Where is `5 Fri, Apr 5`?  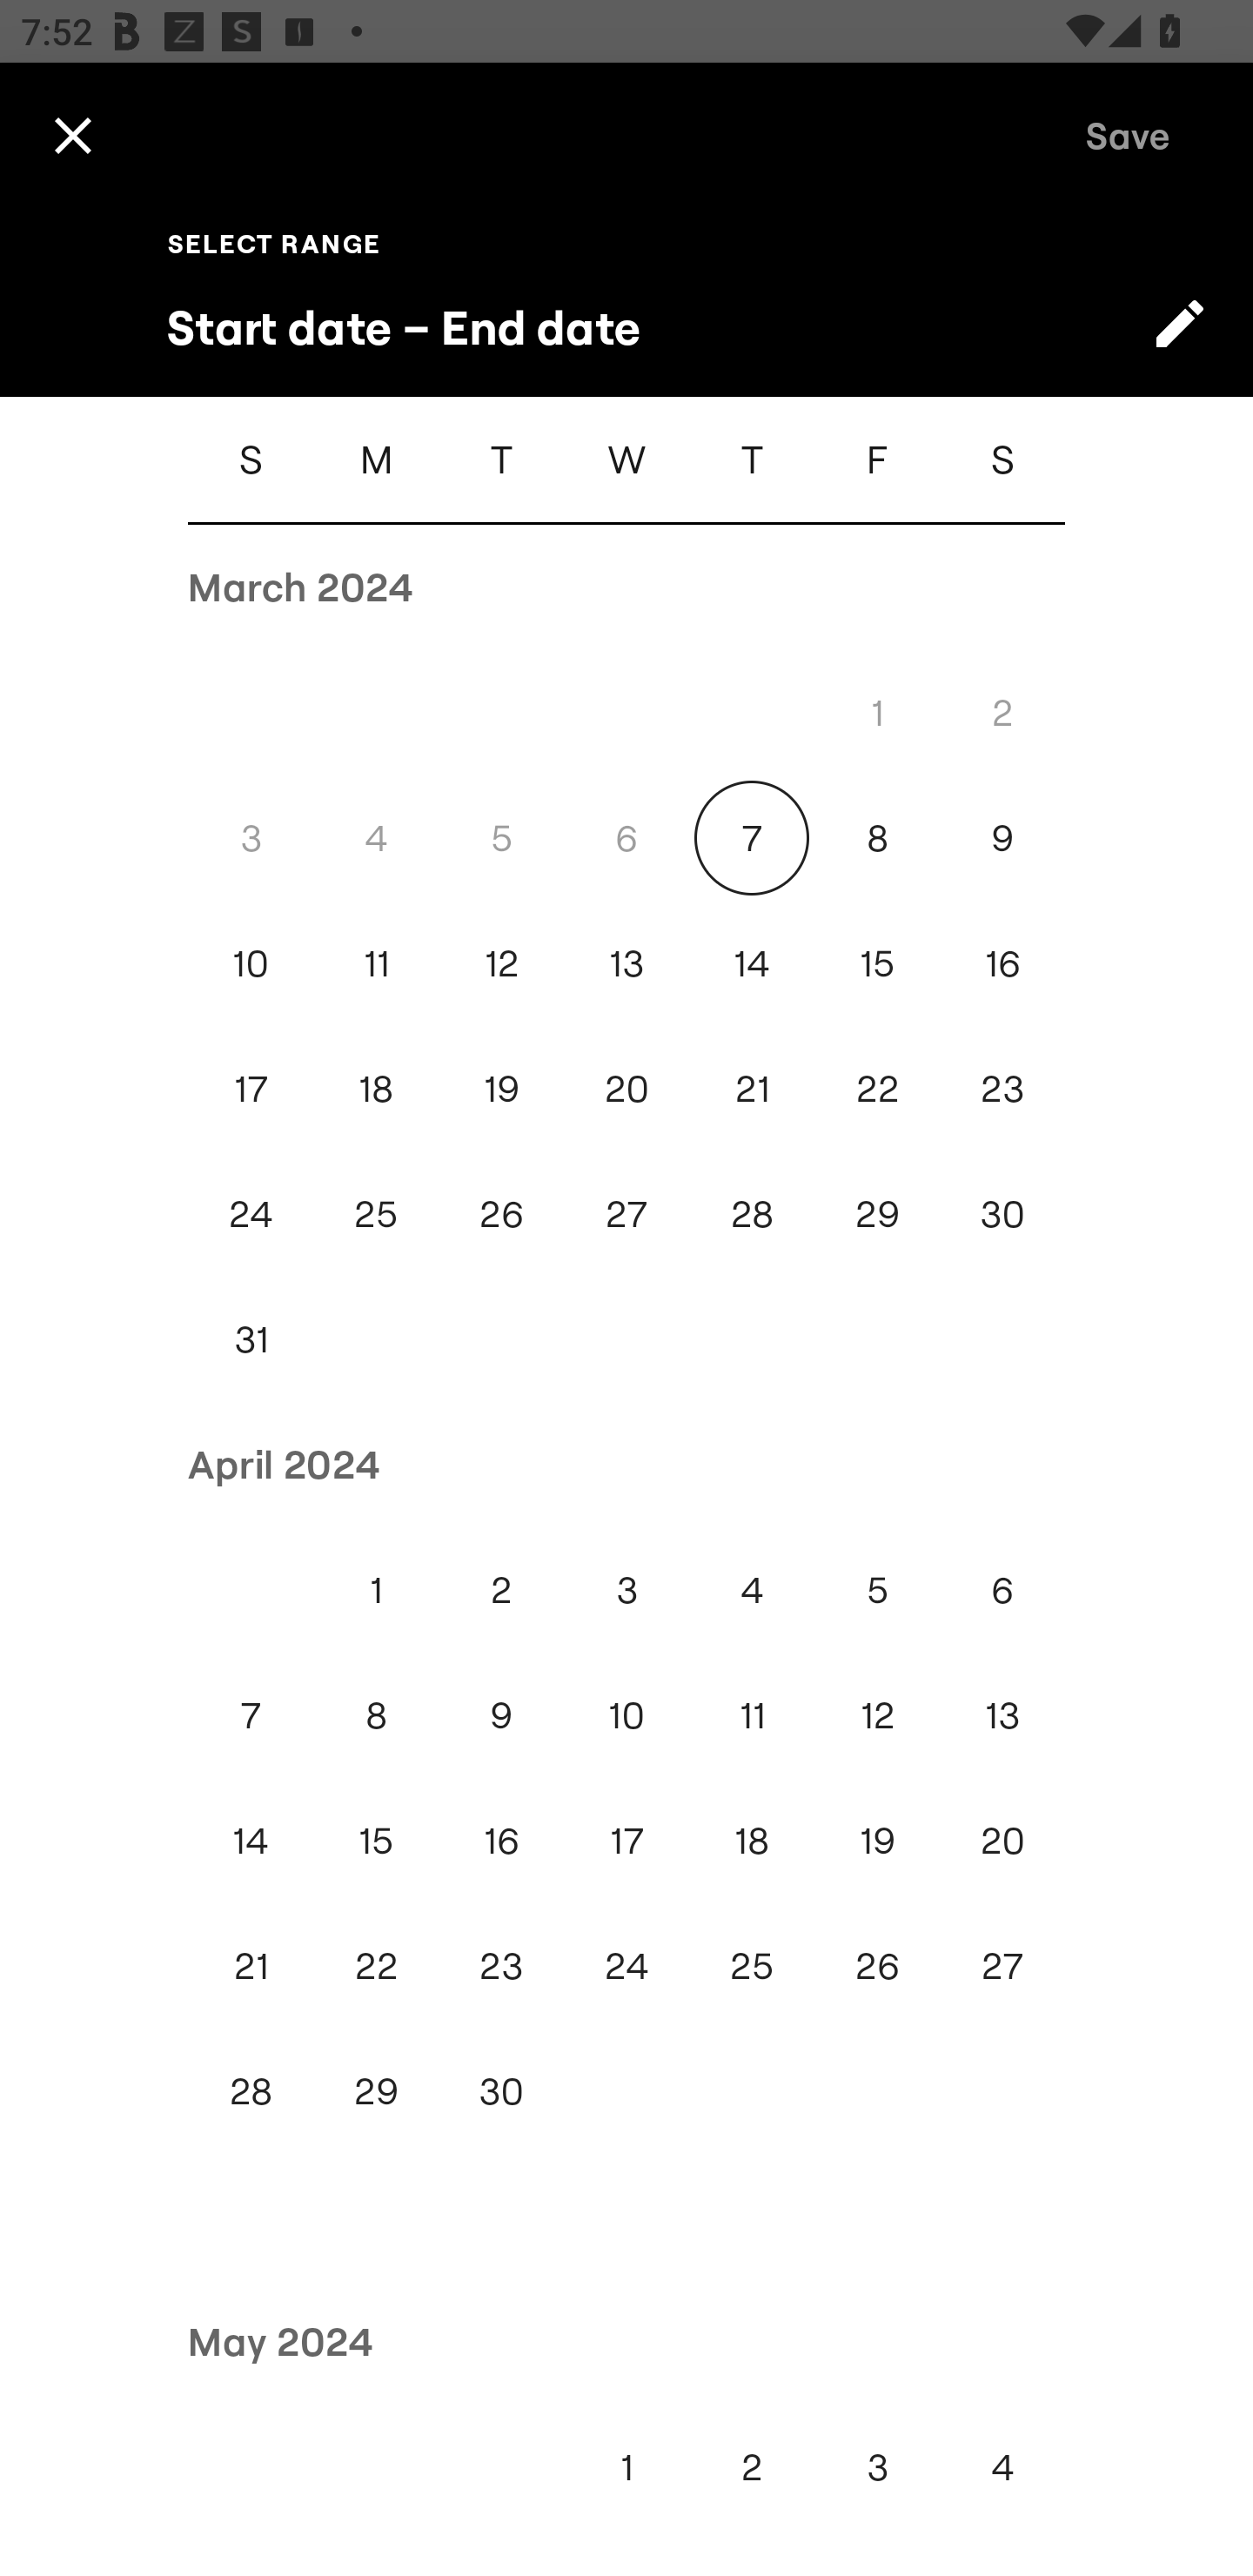
5 Fri, Apr 5 is located at coordinates (877, 1591).